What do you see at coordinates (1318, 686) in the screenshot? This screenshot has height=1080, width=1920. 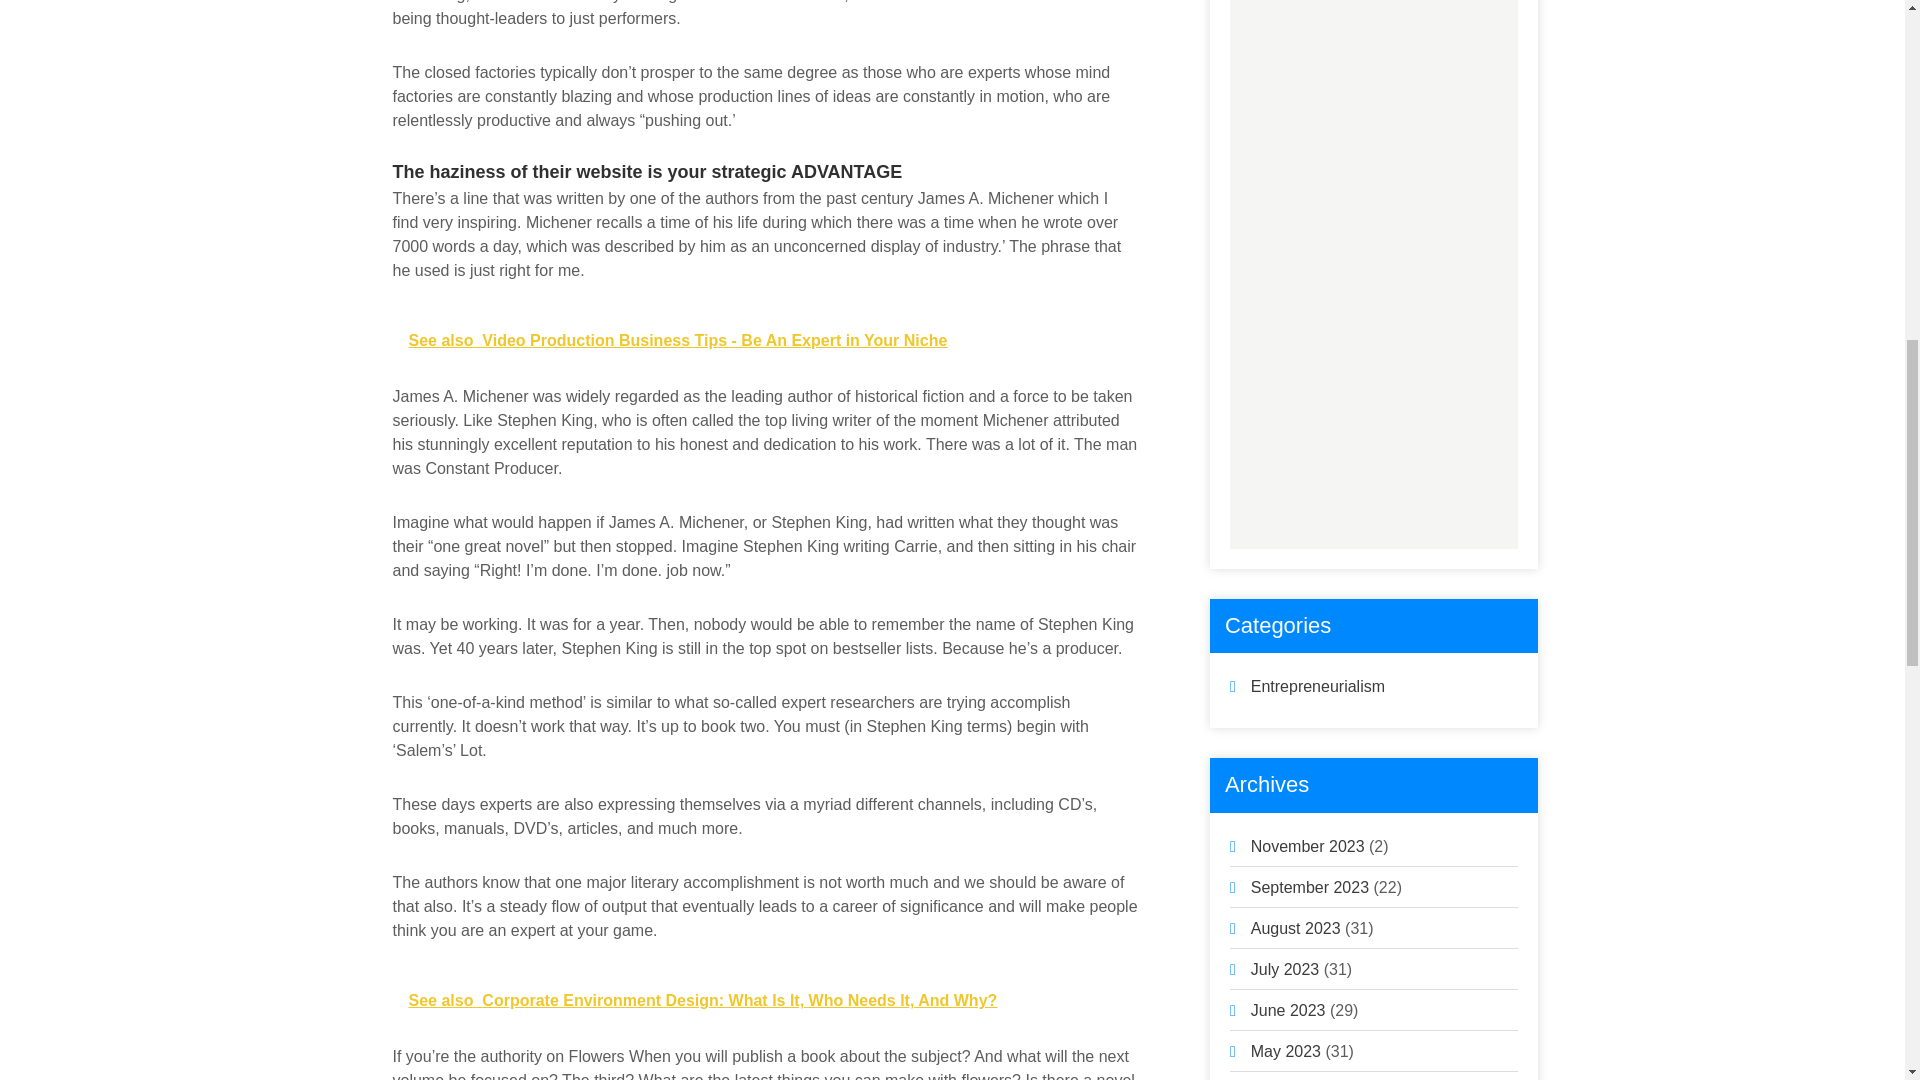 I see `Entrepreneurialism` at bounding box center [1318, 686].